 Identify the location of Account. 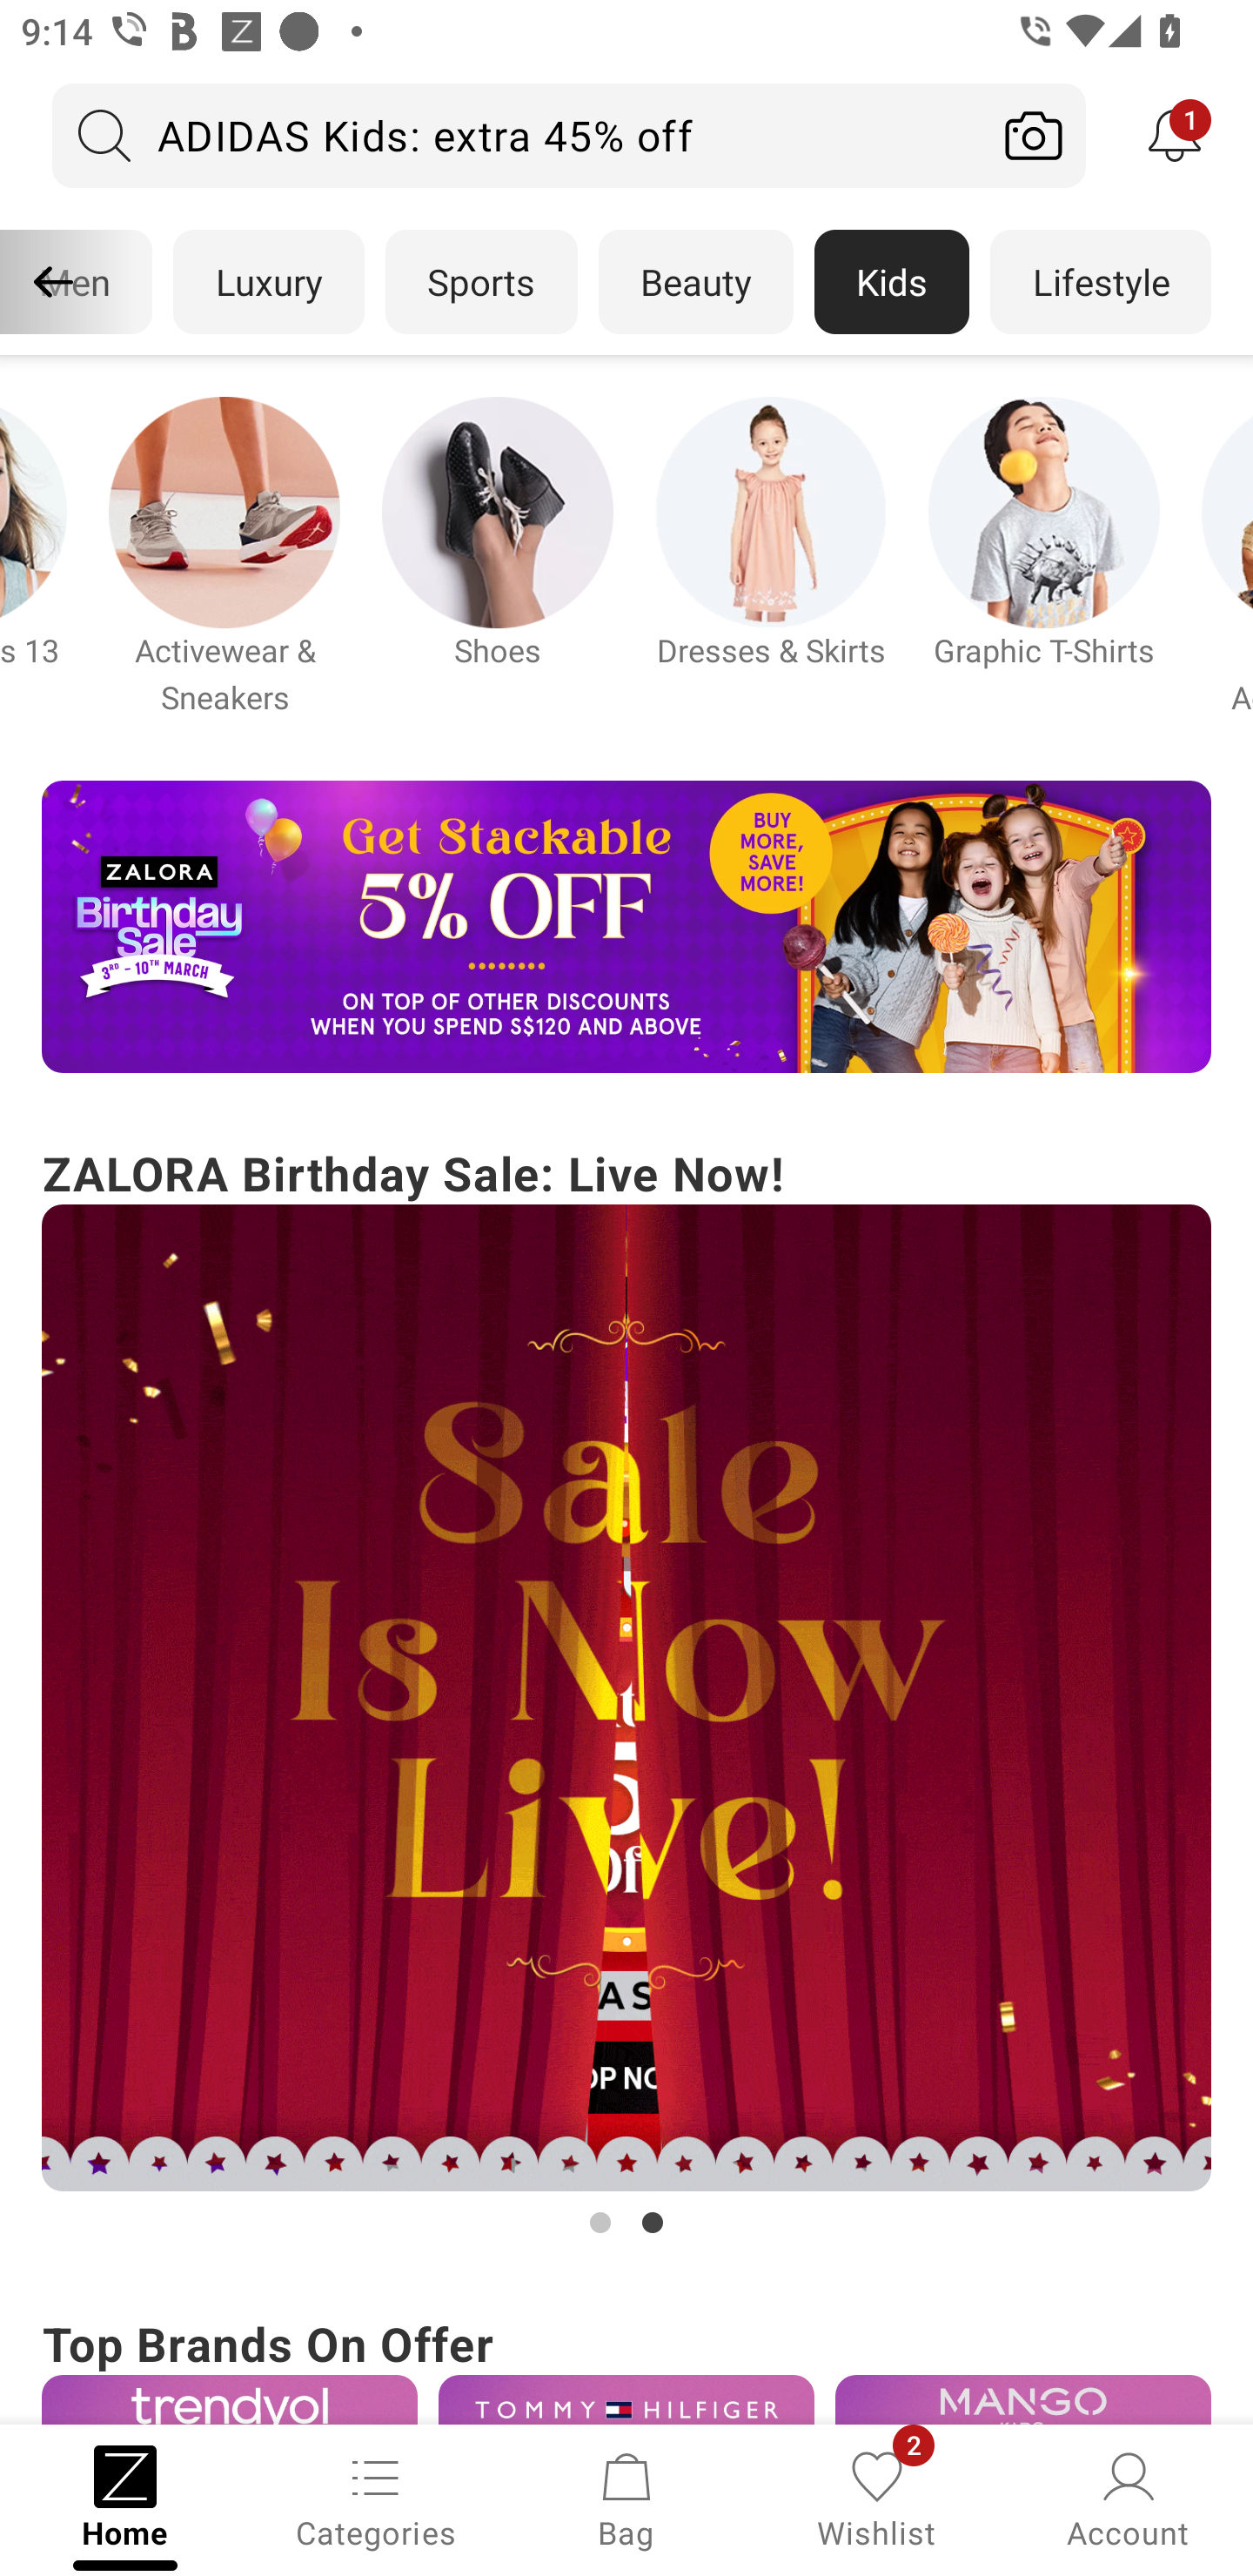
(1128, 2498).